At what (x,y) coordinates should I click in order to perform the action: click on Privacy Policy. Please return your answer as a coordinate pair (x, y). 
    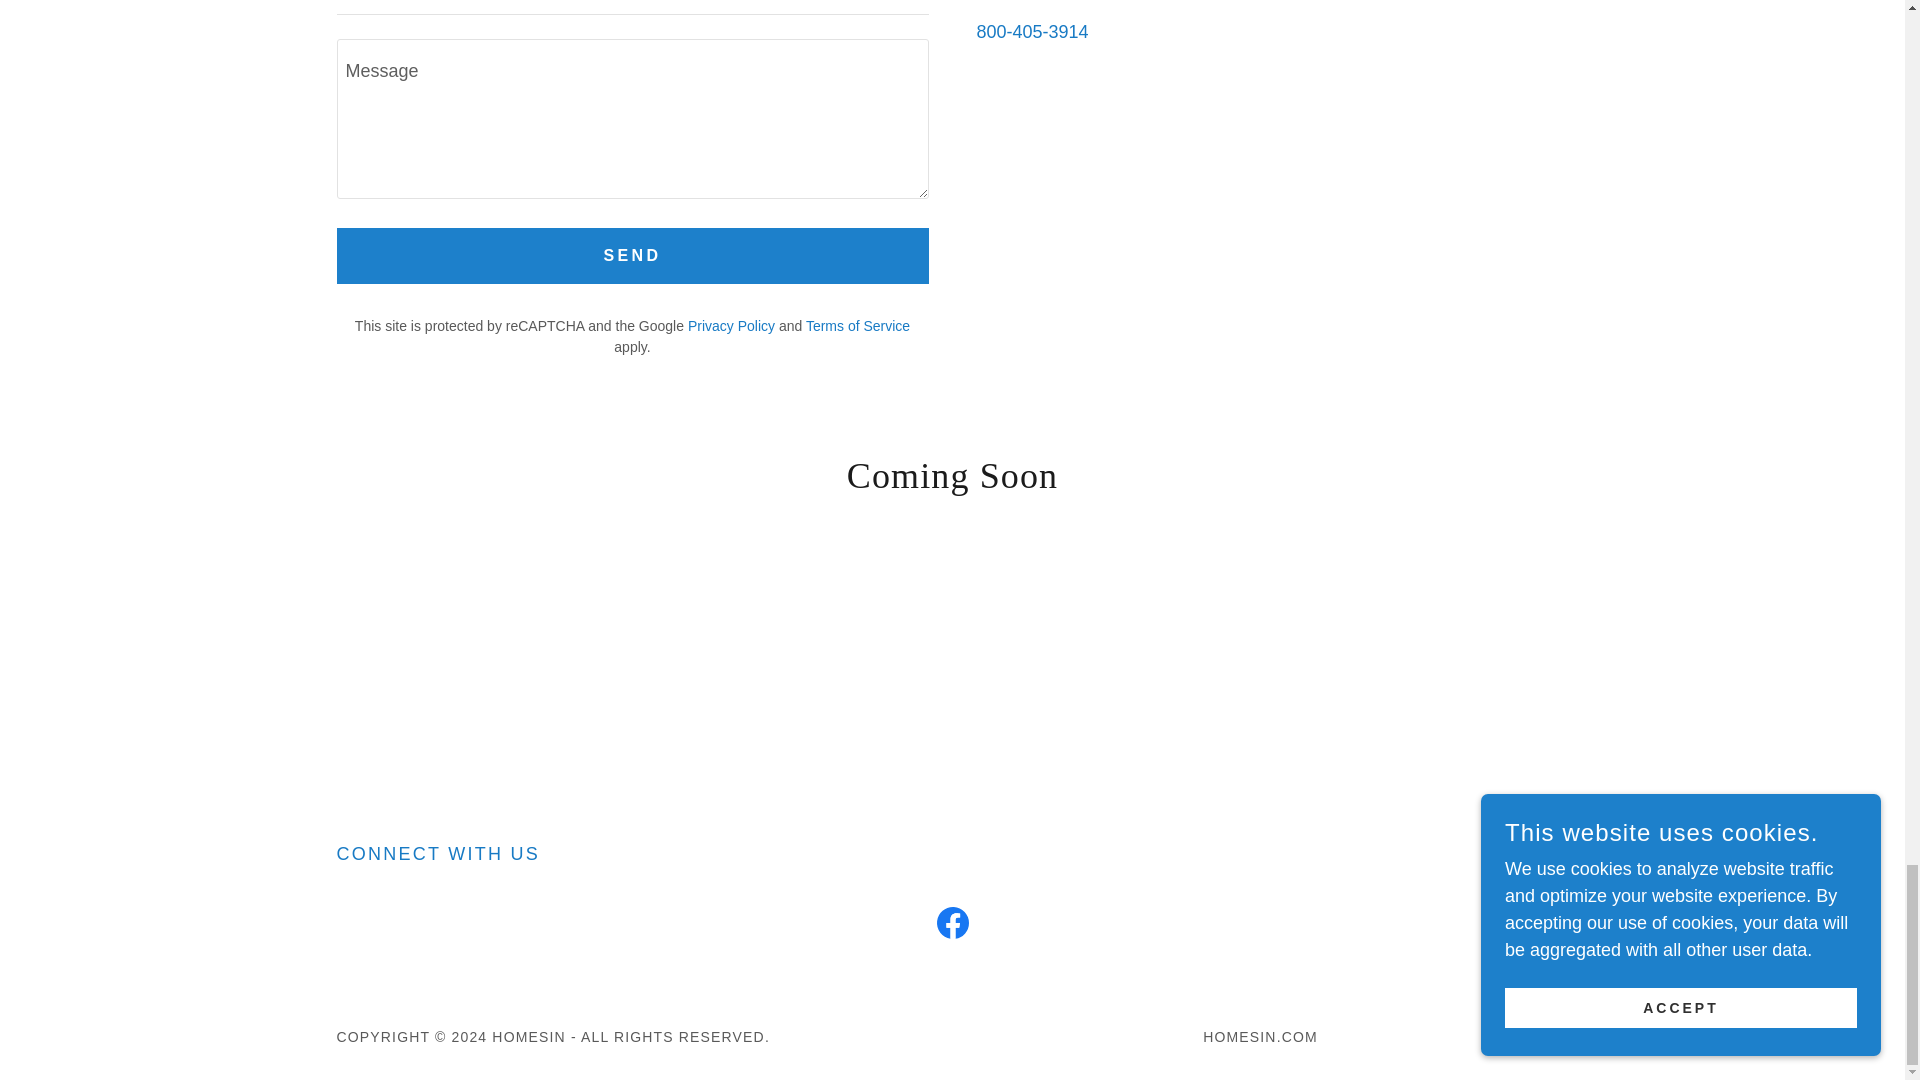
    Looking at the image, I should click on (731, 325).